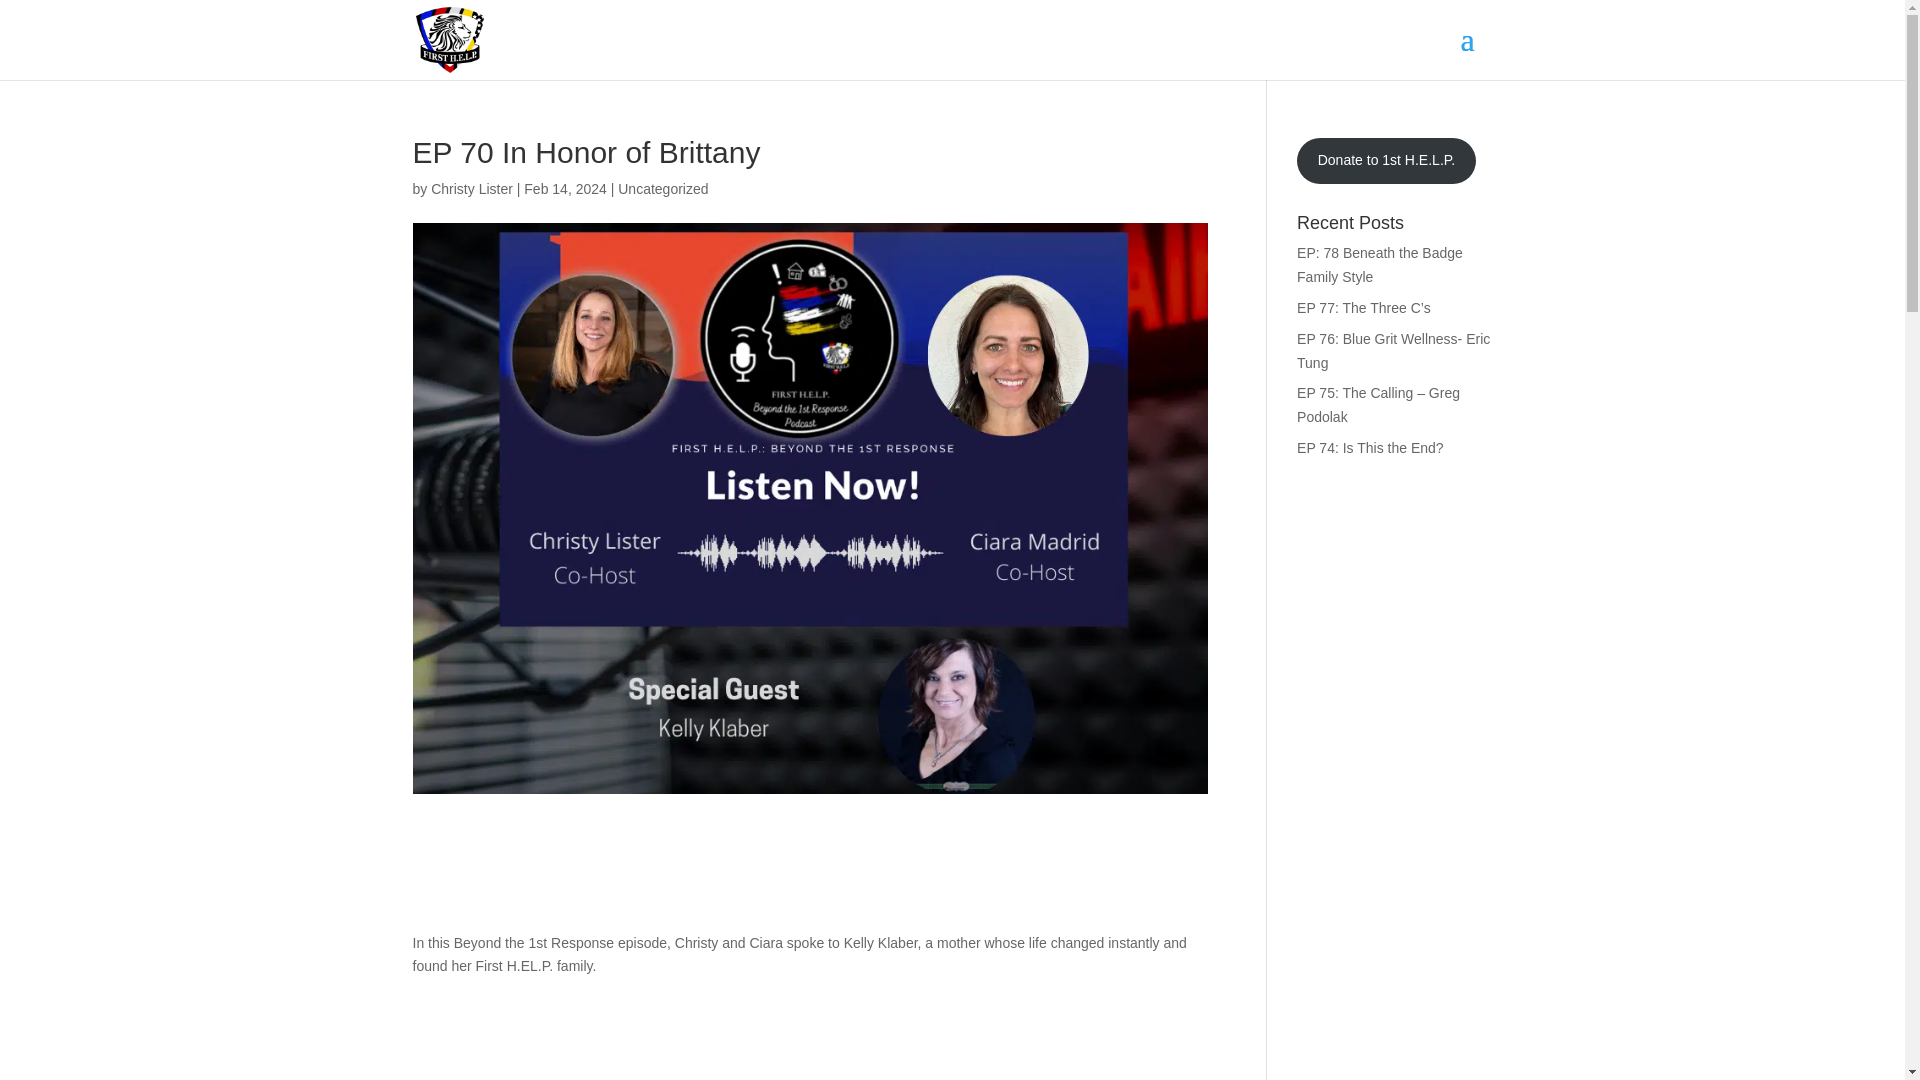  Describe the element at coordinates (1380, 265) in the screenshot. I see `EP: 78 Beneath the Badge Family Style` at that location.